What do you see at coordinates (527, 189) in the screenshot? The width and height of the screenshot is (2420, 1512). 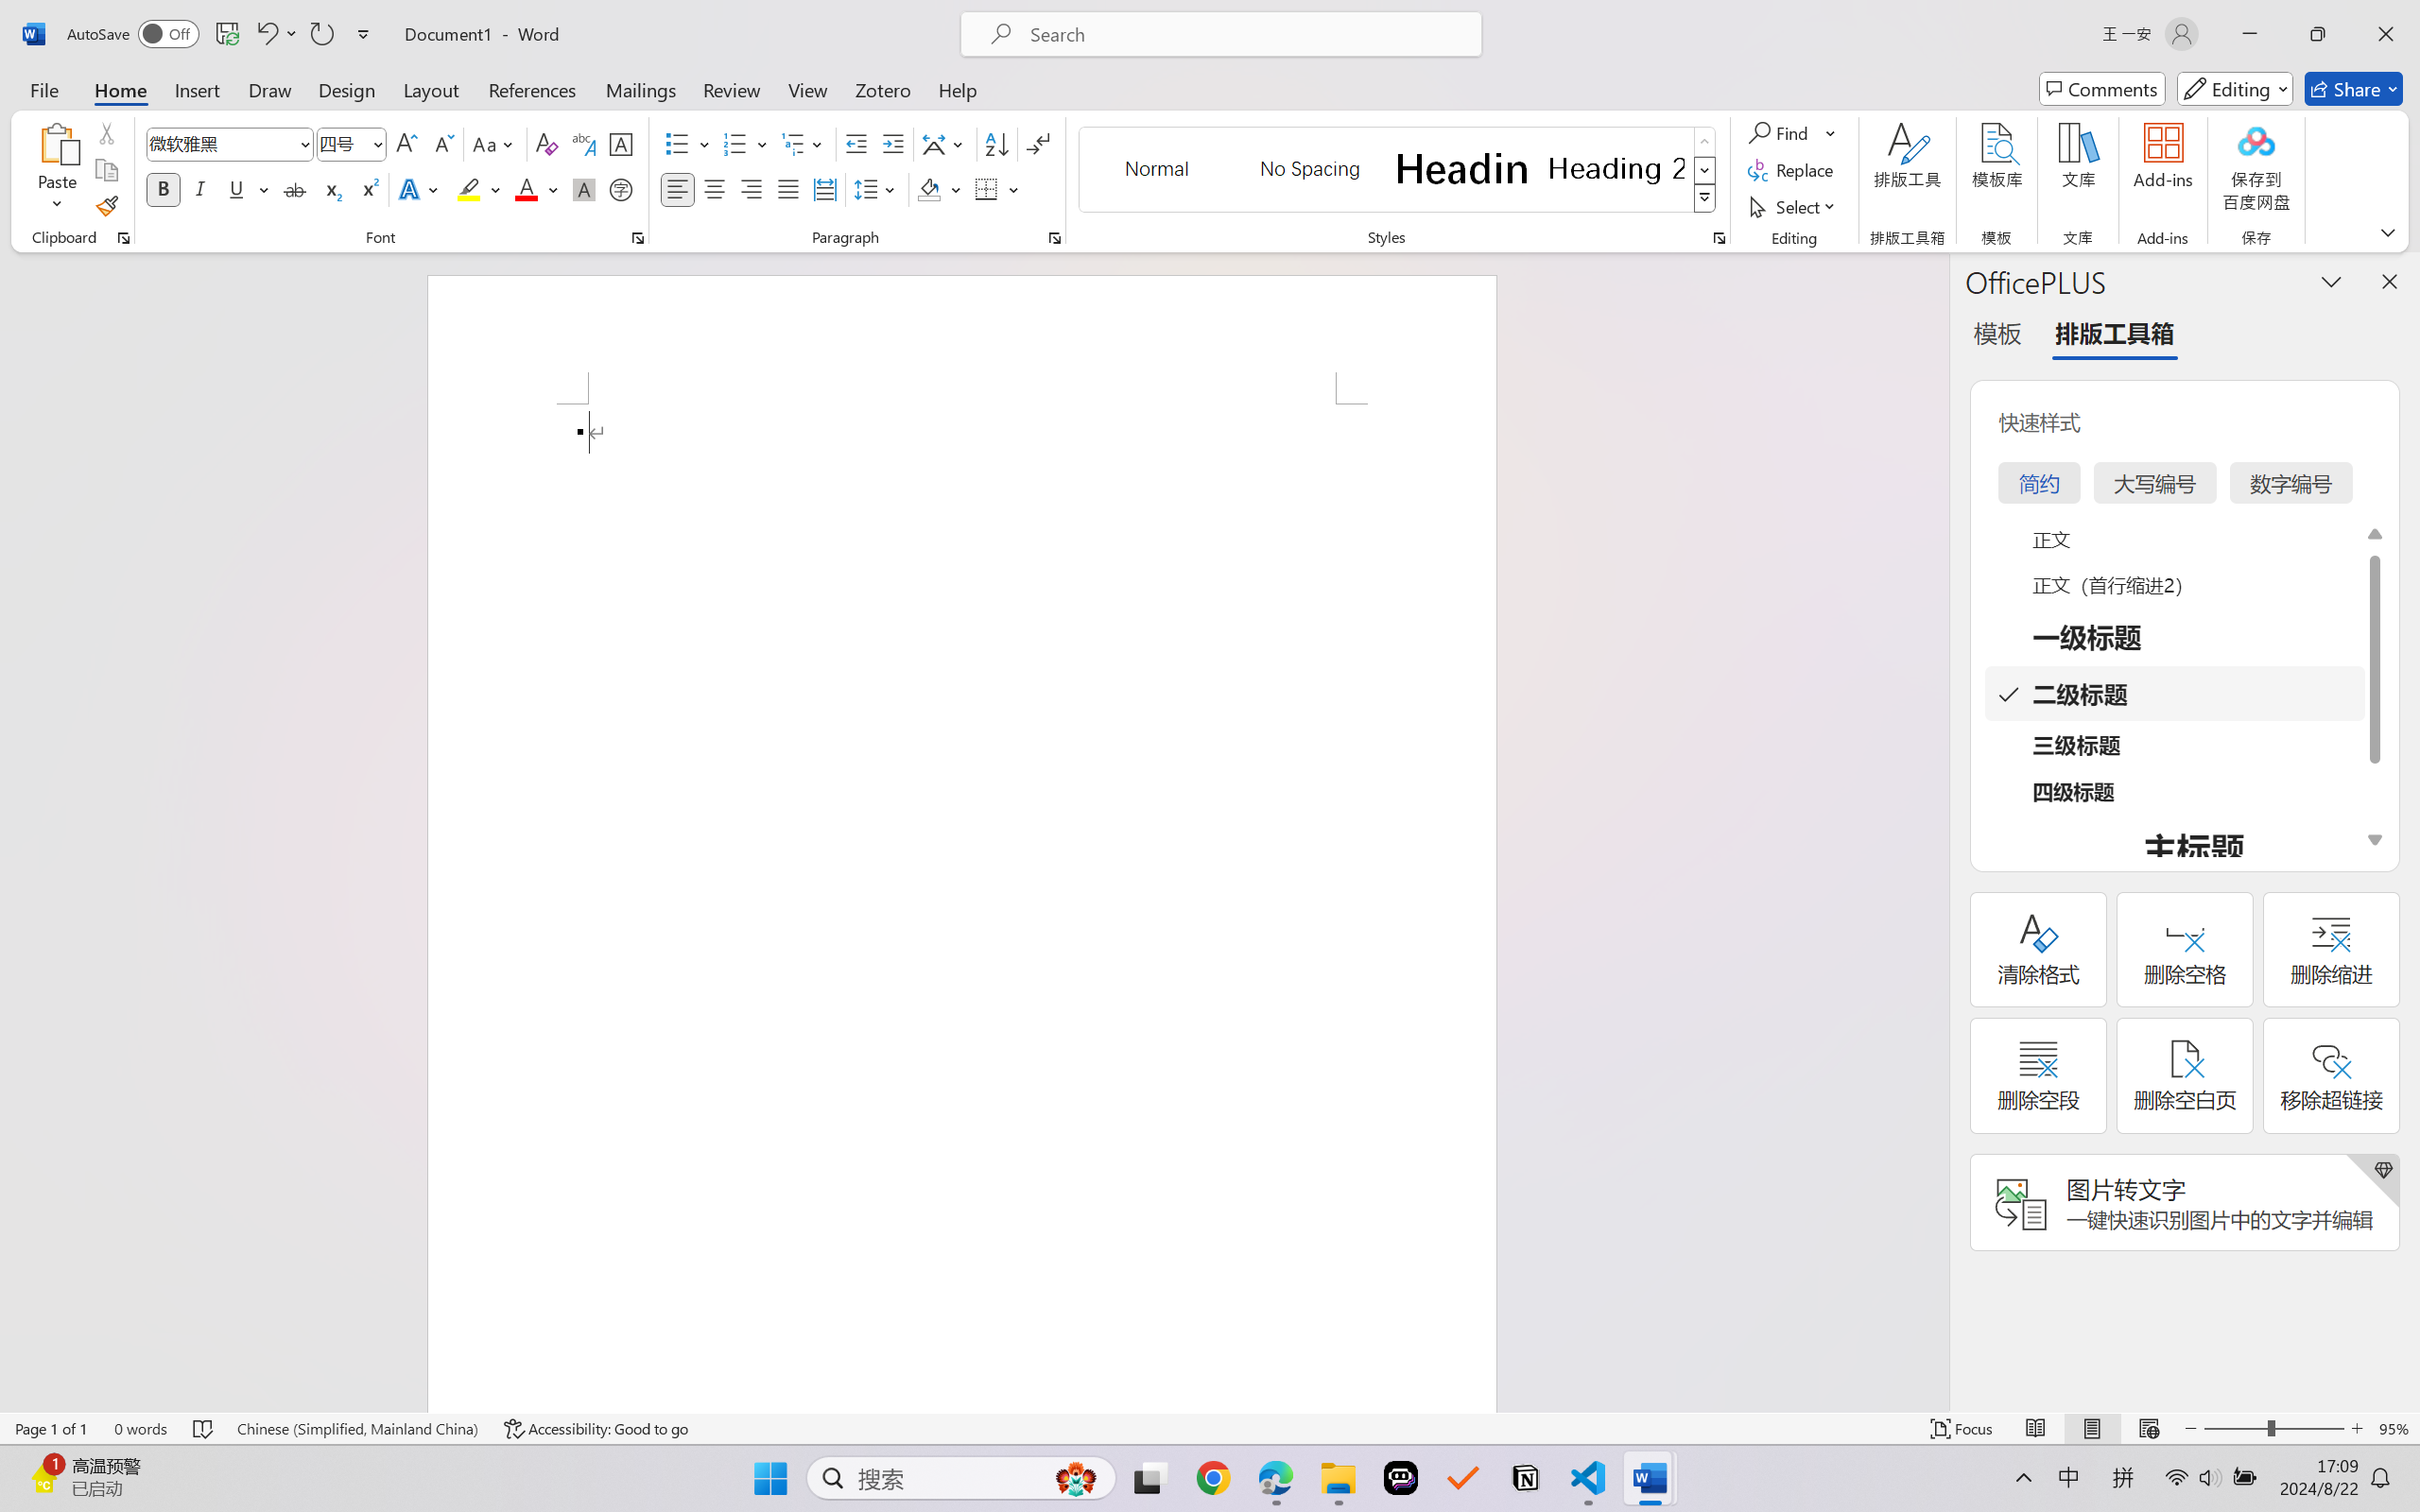 I see `Font Color Red` at bounding box center [527, 189].